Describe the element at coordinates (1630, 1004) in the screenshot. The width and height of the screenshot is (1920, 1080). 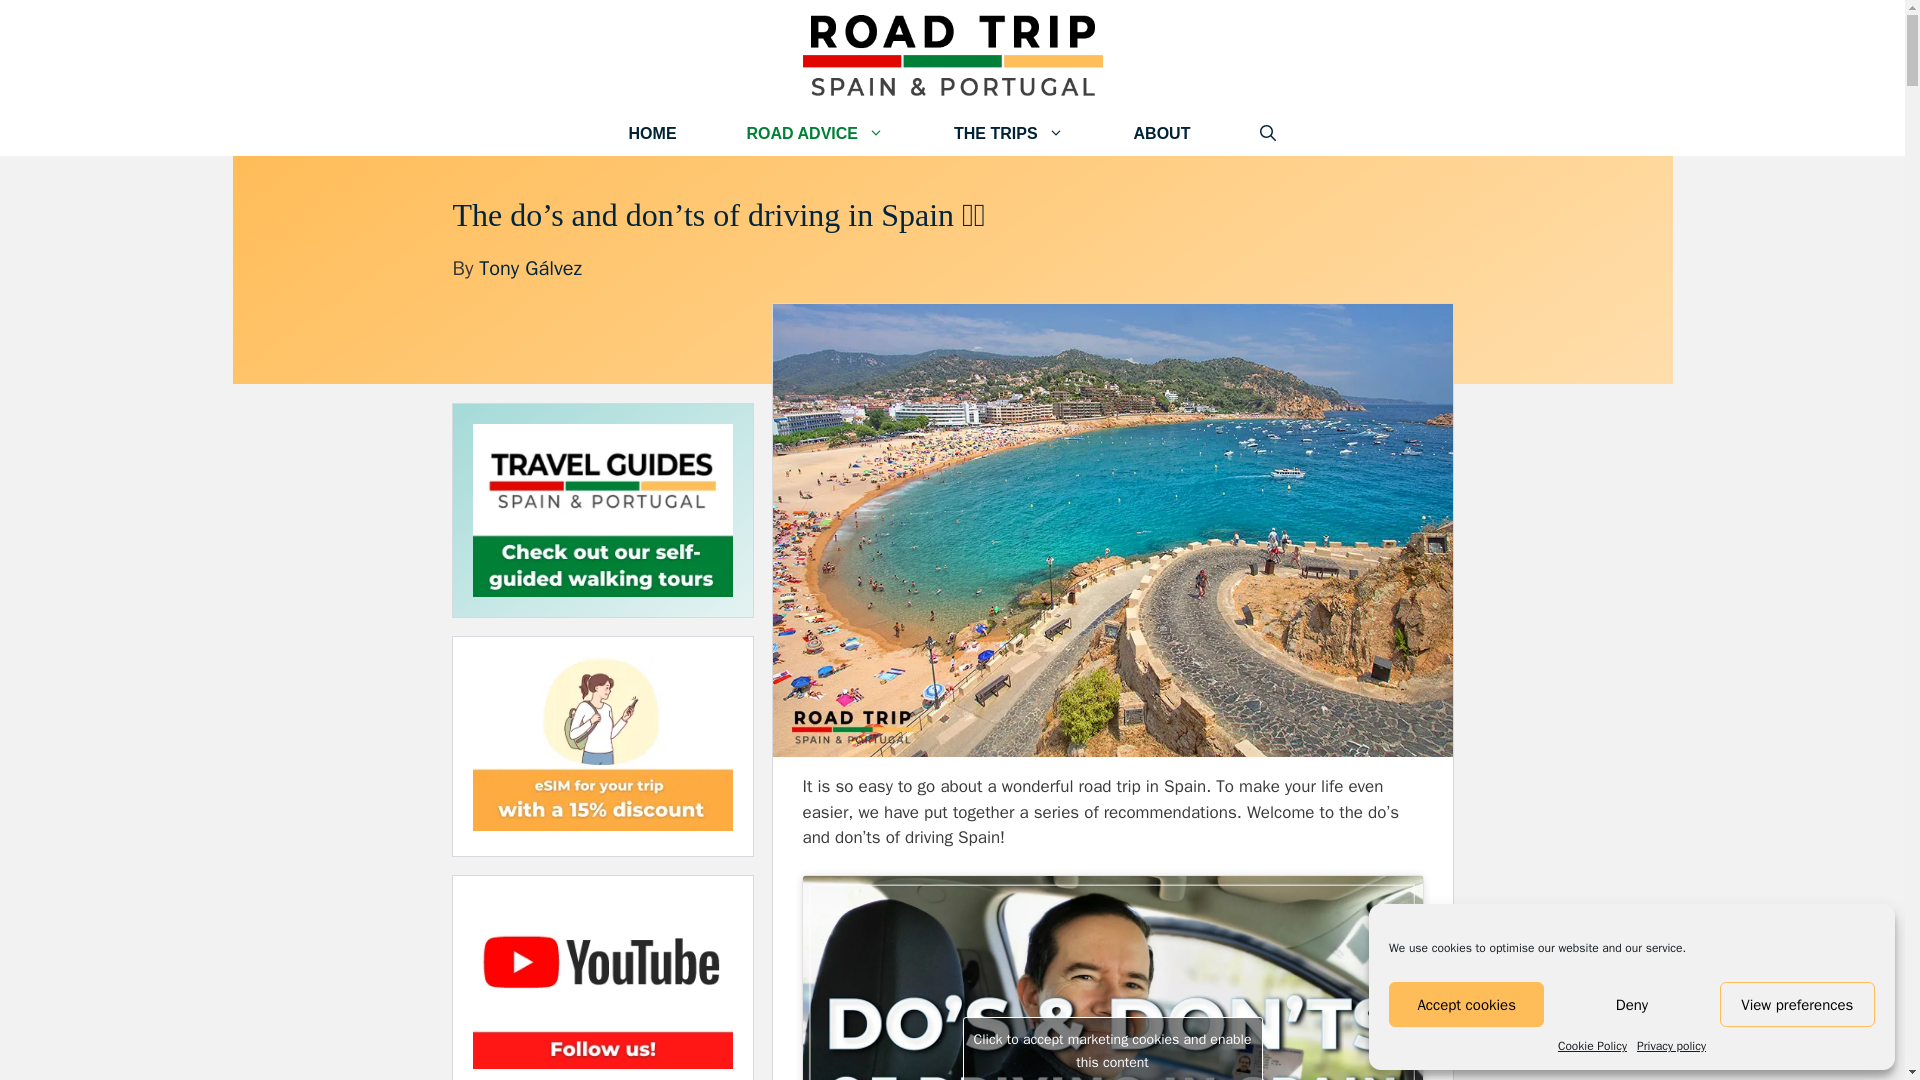
I see `Deny` at that location.